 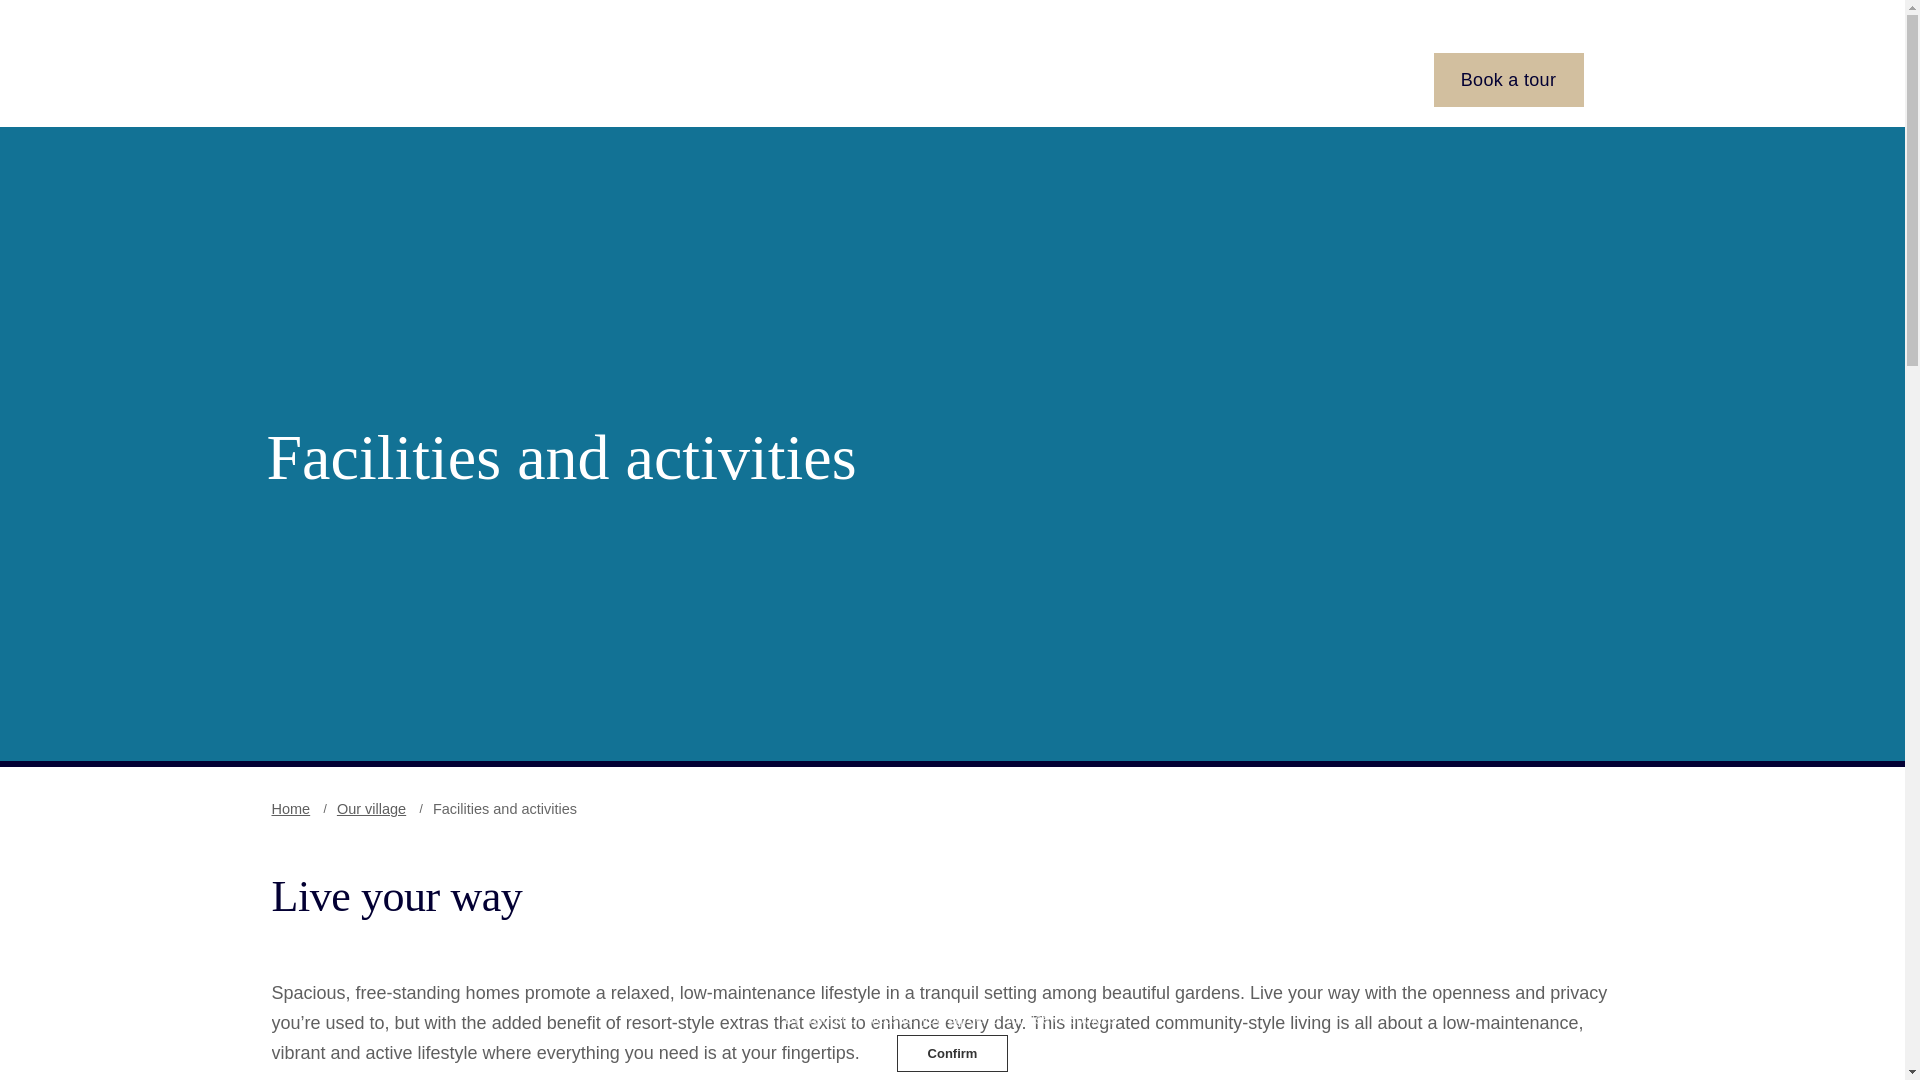 I want to click on Serviced apartments, so click(x=1000, y=80).